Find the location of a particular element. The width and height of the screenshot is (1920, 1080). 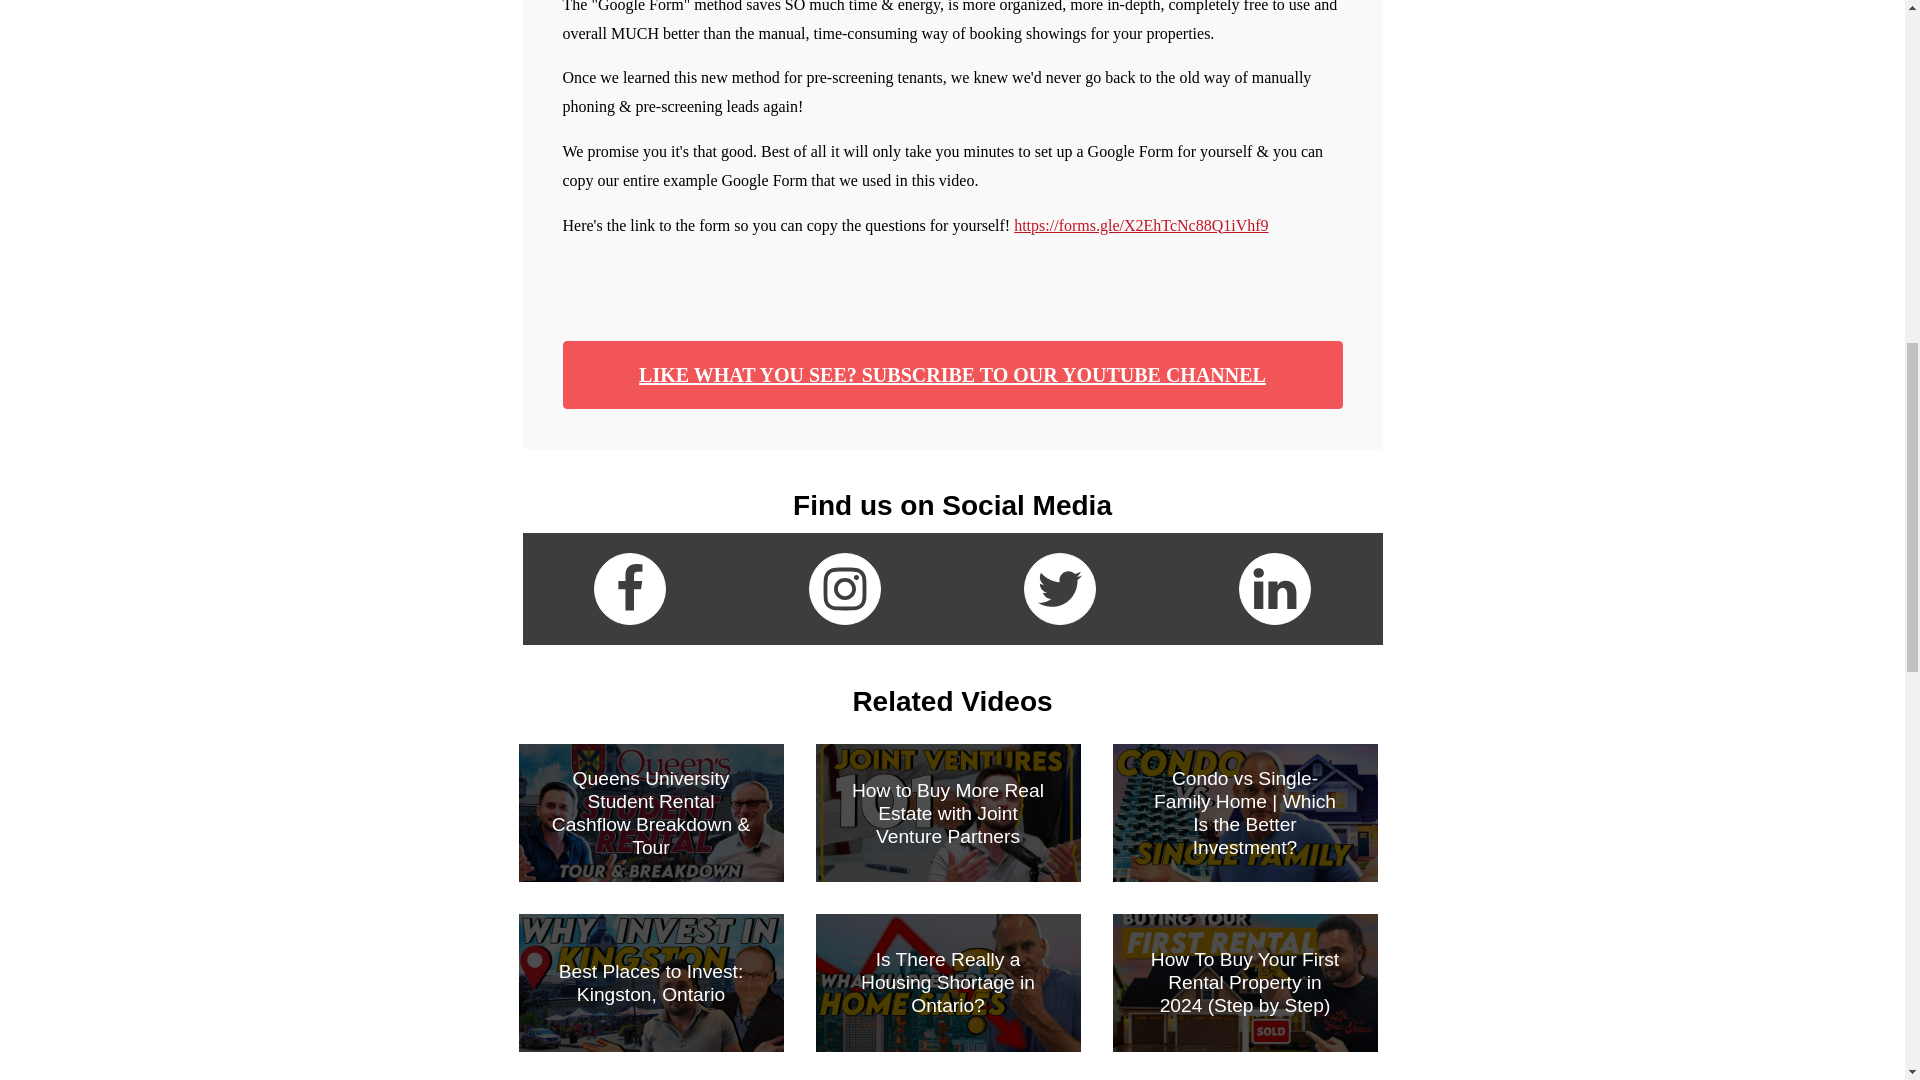

LIKE WHAT YOU SEE? SUBSCRIBE TO OUR YOUTUBE CHANNEL is located at coordinates (952, 375).